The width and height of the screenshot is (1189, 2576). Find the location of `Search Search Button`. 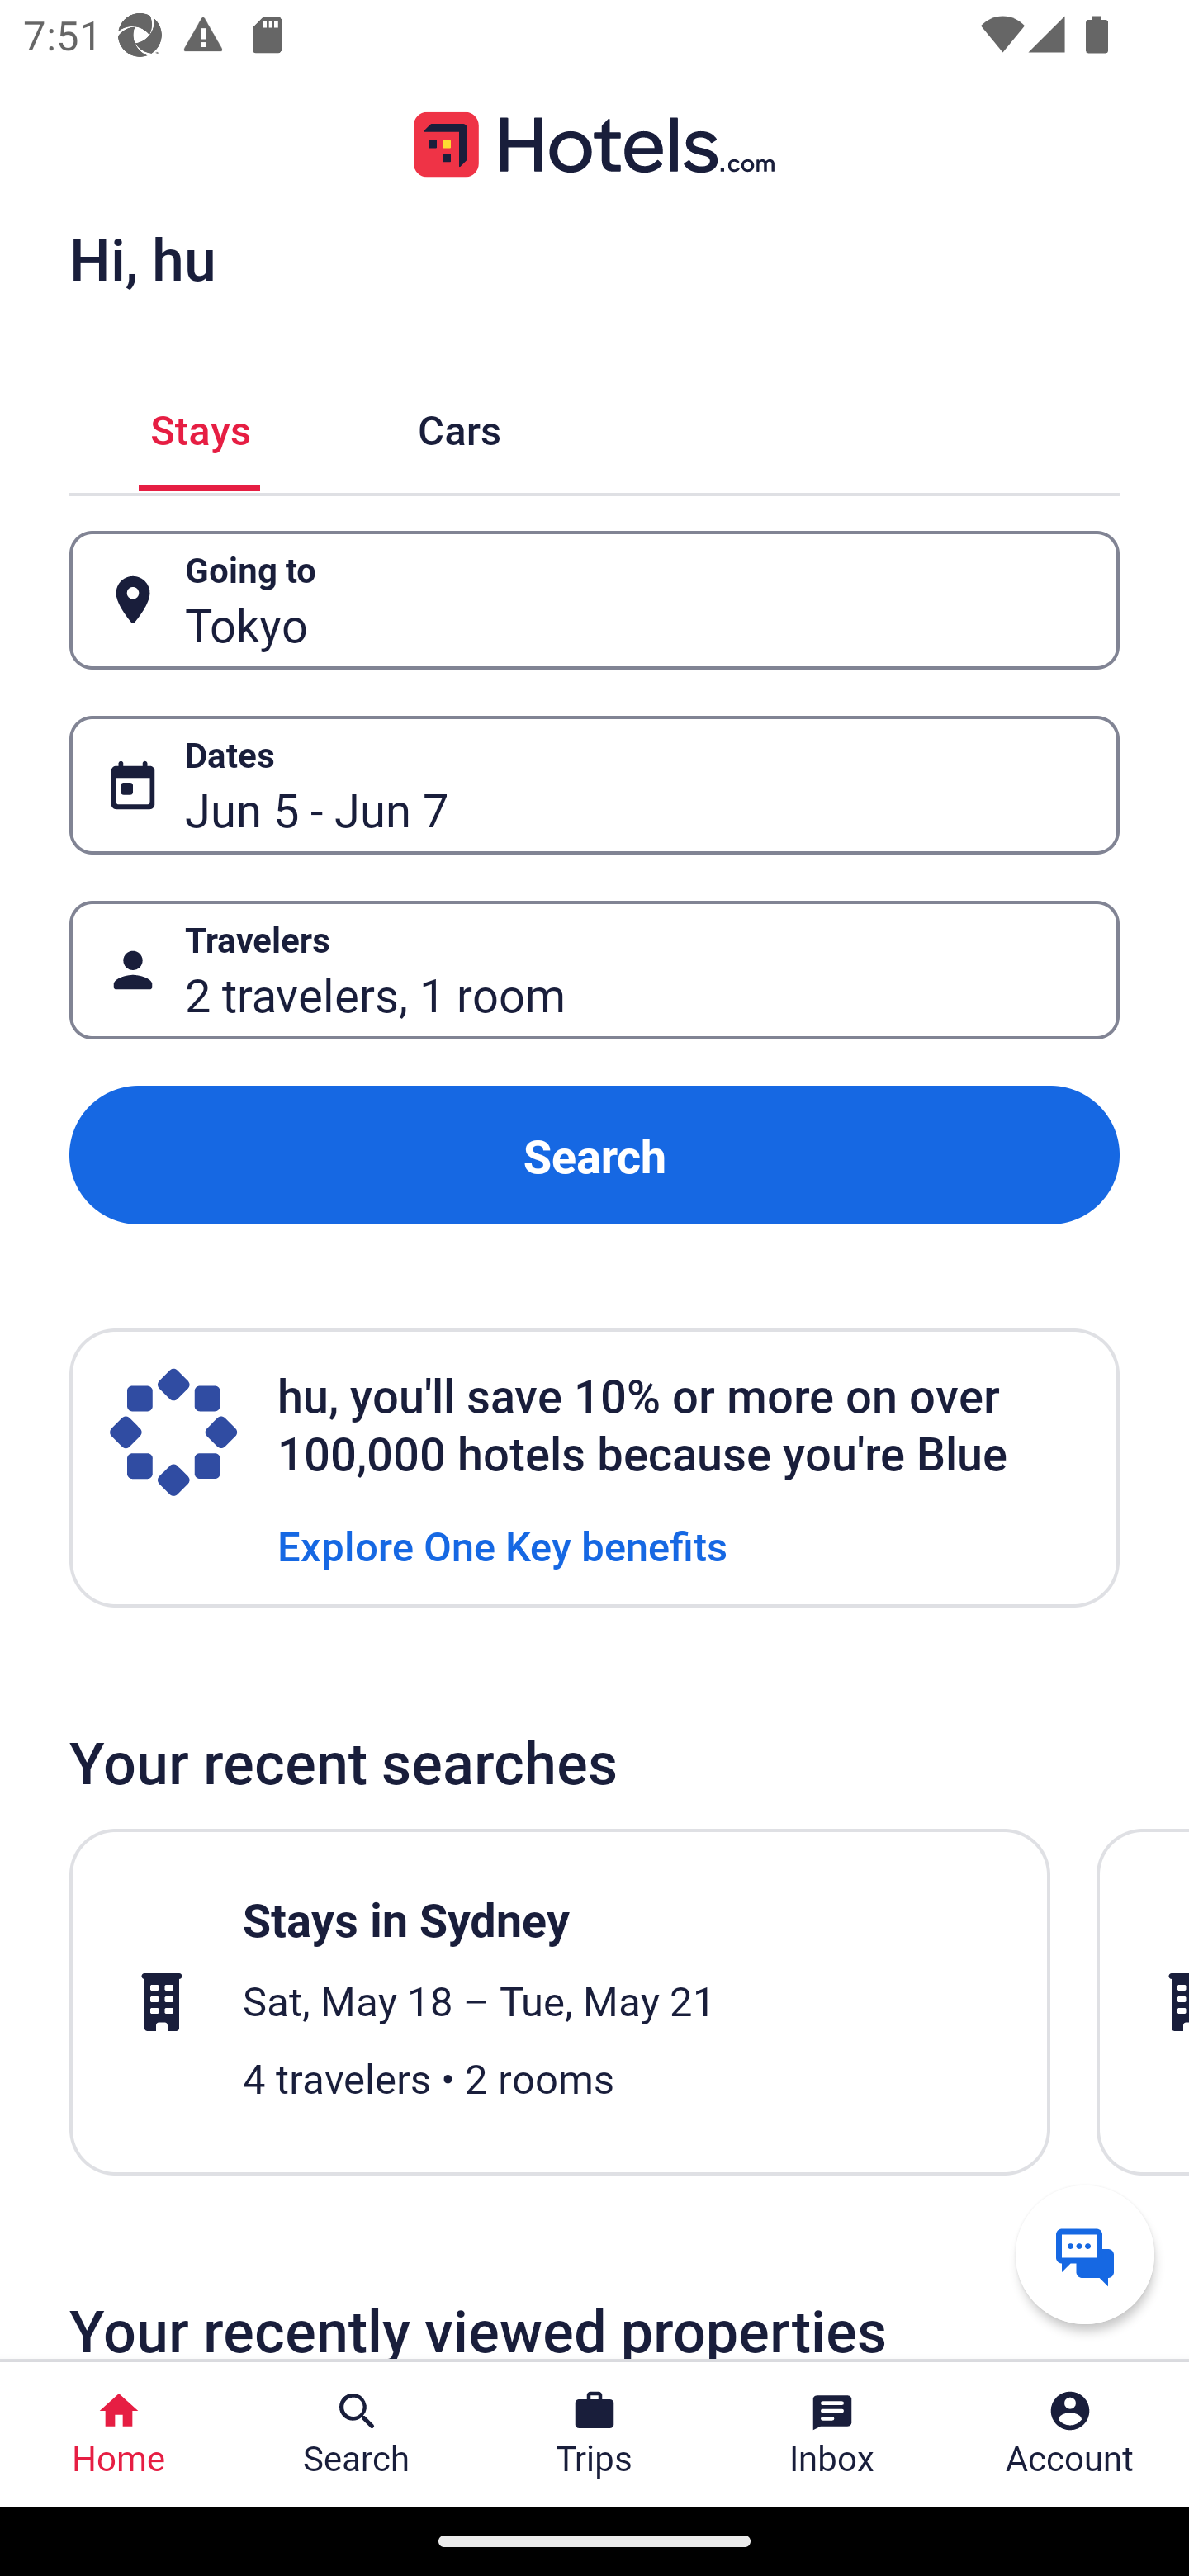

Search Search Button is located at coordinates (357, 2434).